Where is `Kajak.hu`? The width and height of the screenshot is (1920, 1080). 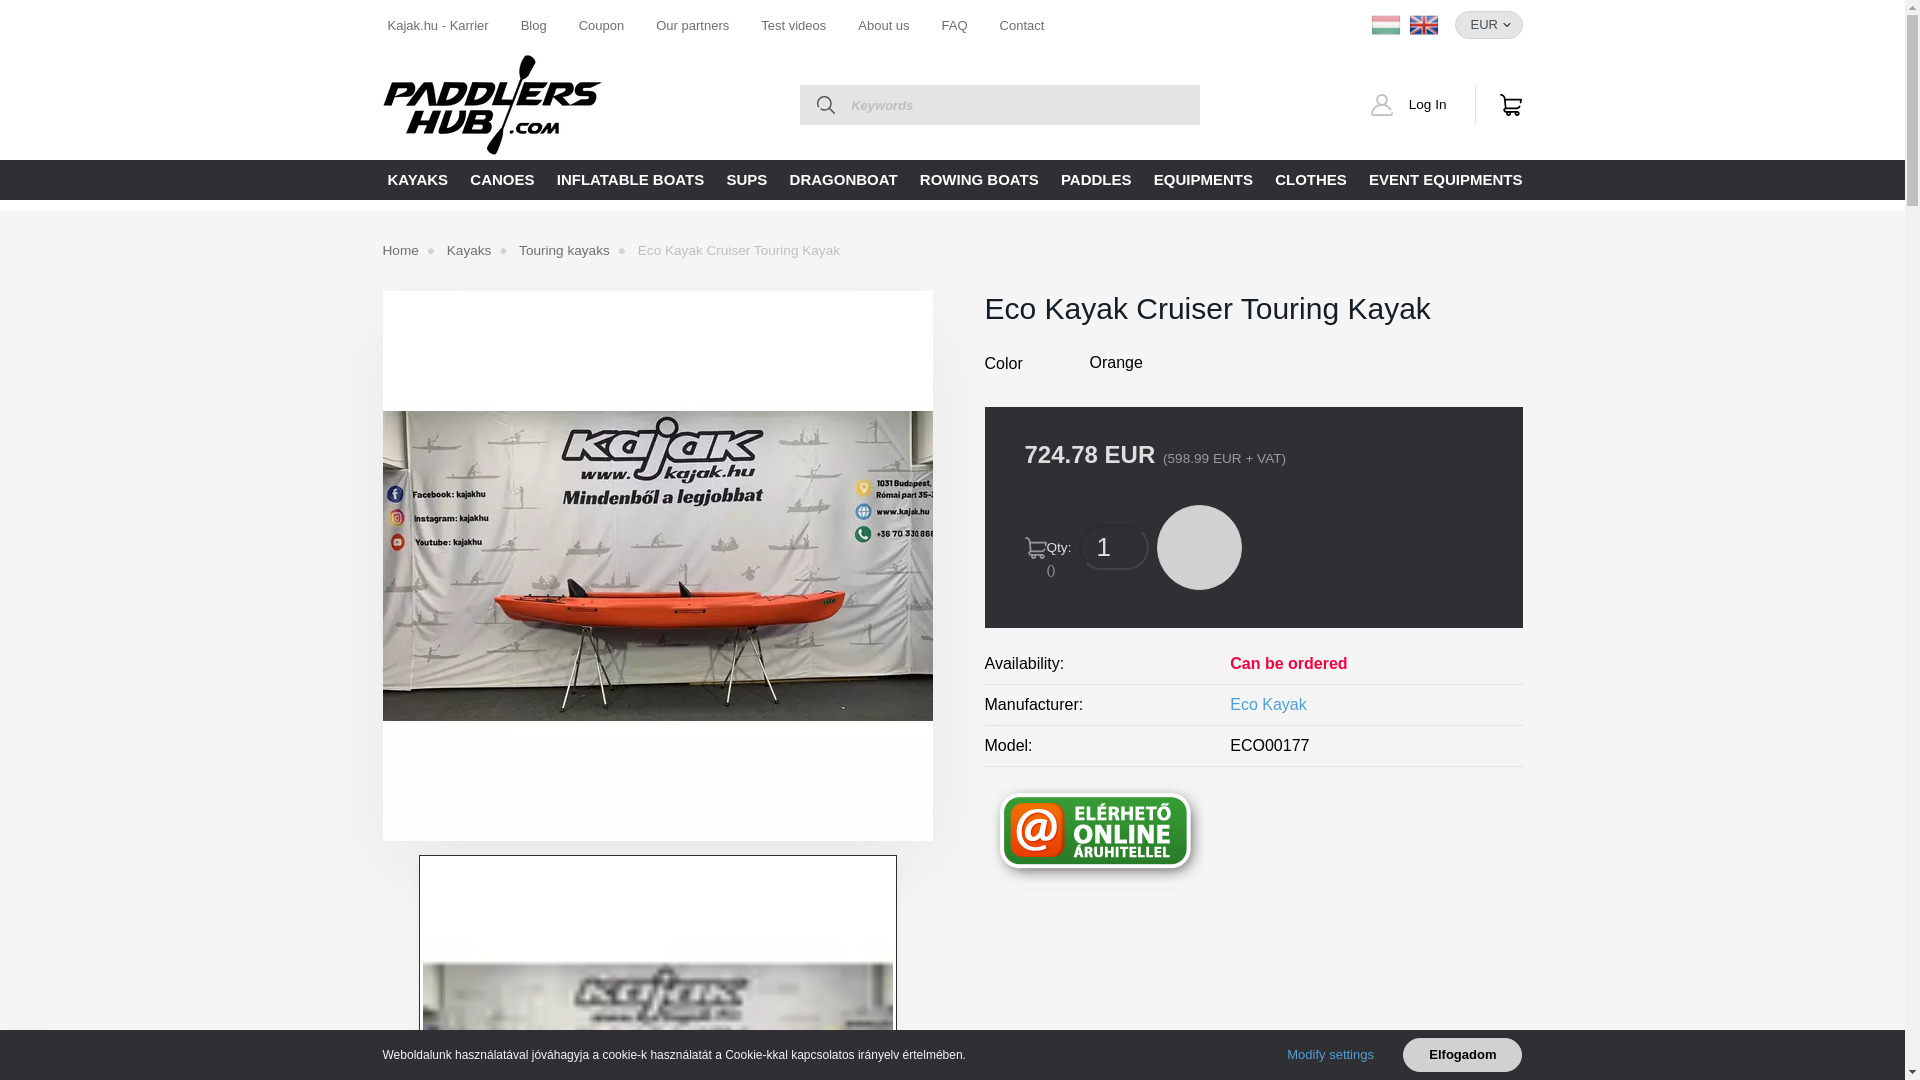 Kajak.hu is located at coordinates (492, 105).